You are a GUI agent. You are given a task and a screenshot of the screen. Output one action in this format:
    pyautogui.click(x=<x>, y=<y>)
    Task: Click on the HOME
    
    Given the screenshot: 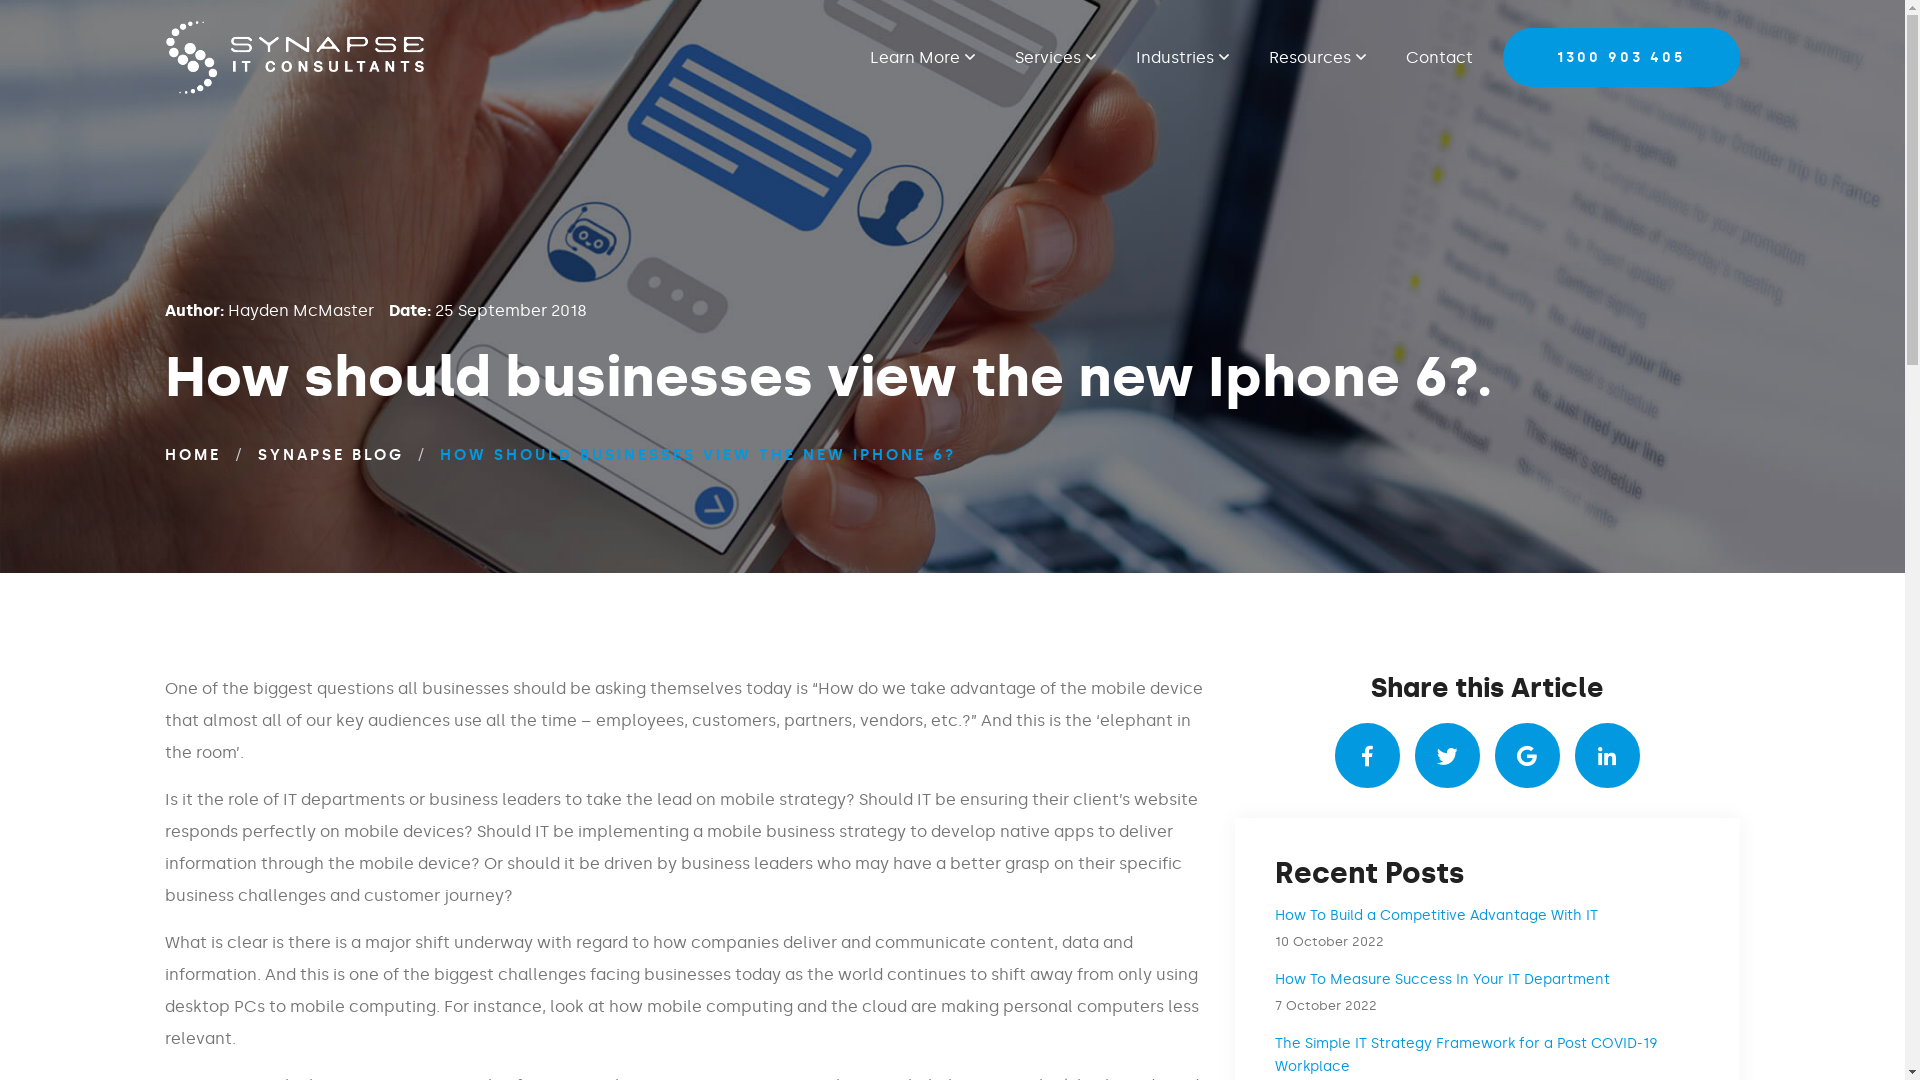 What is the action you would take?
    pyautogui.click(x=193, y=455)
    